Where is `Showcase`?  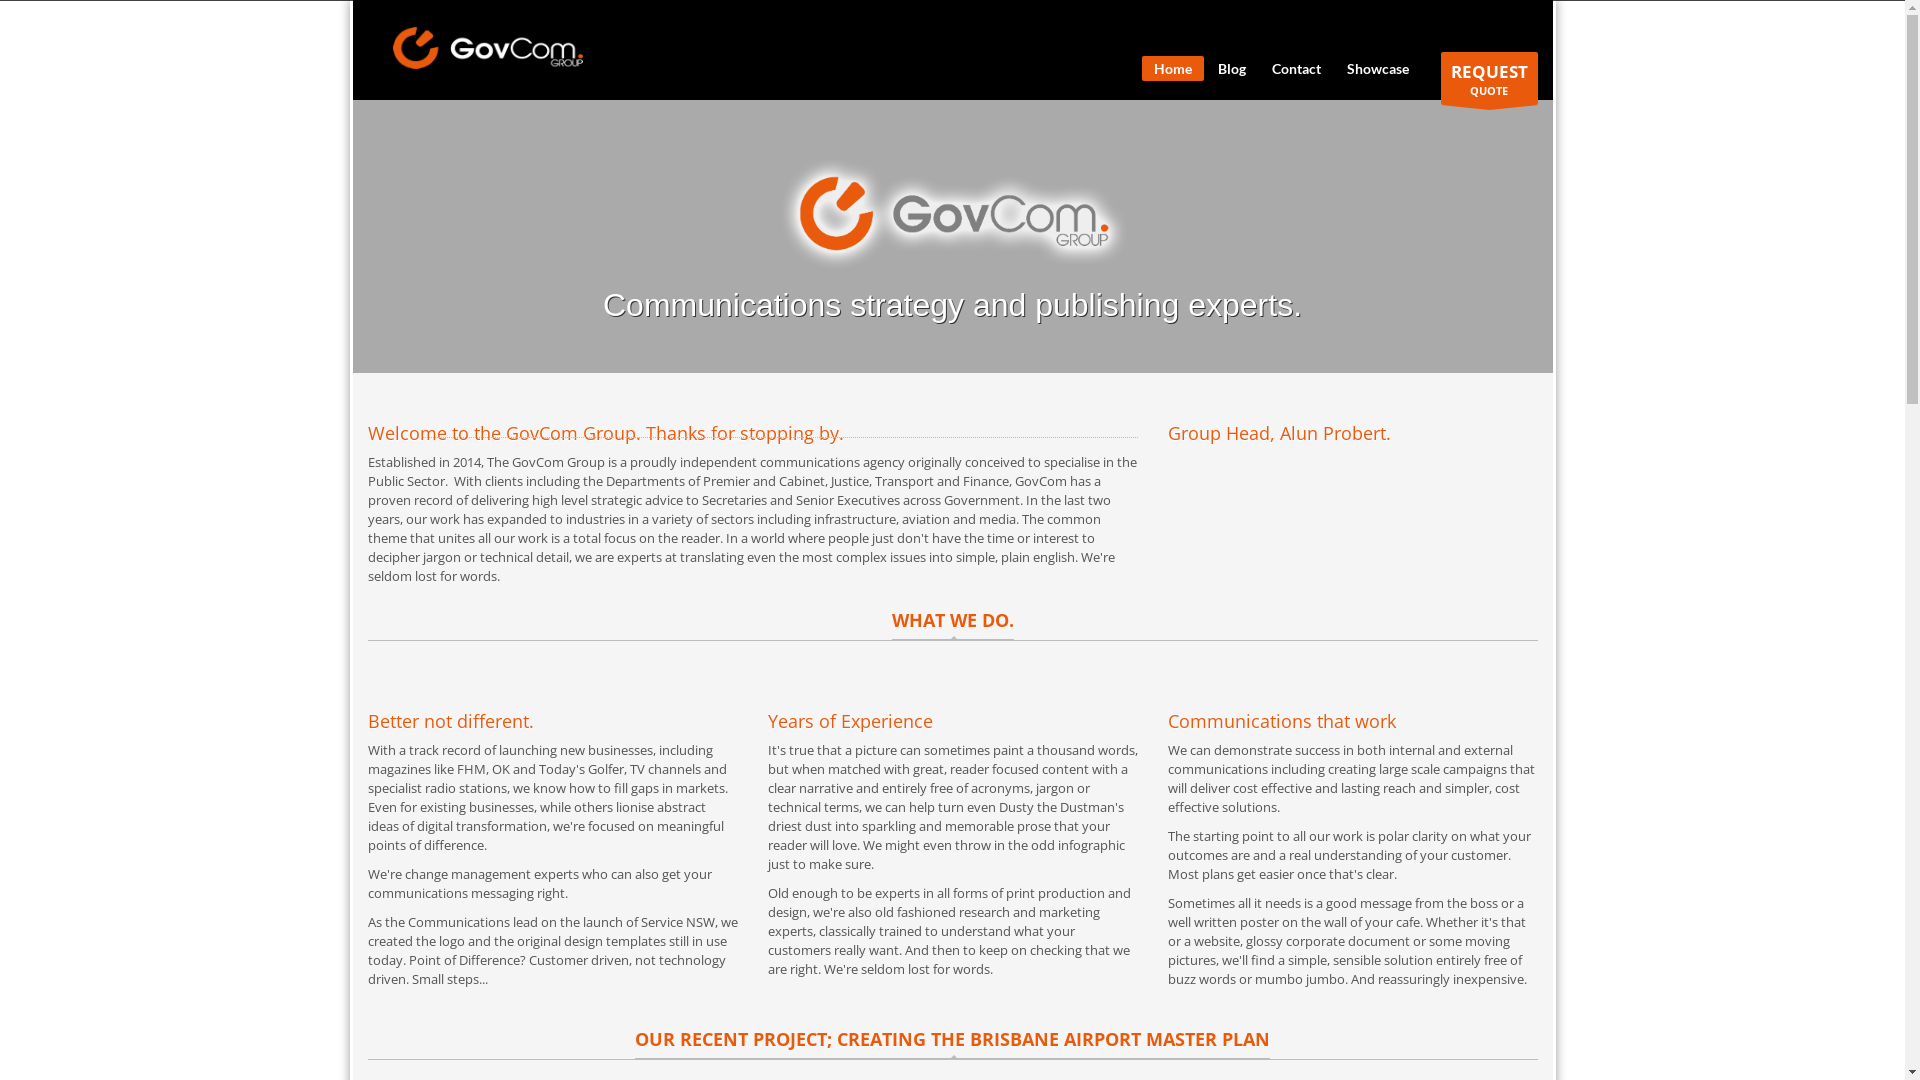
Showcase is located at coordinates (1377, 69).